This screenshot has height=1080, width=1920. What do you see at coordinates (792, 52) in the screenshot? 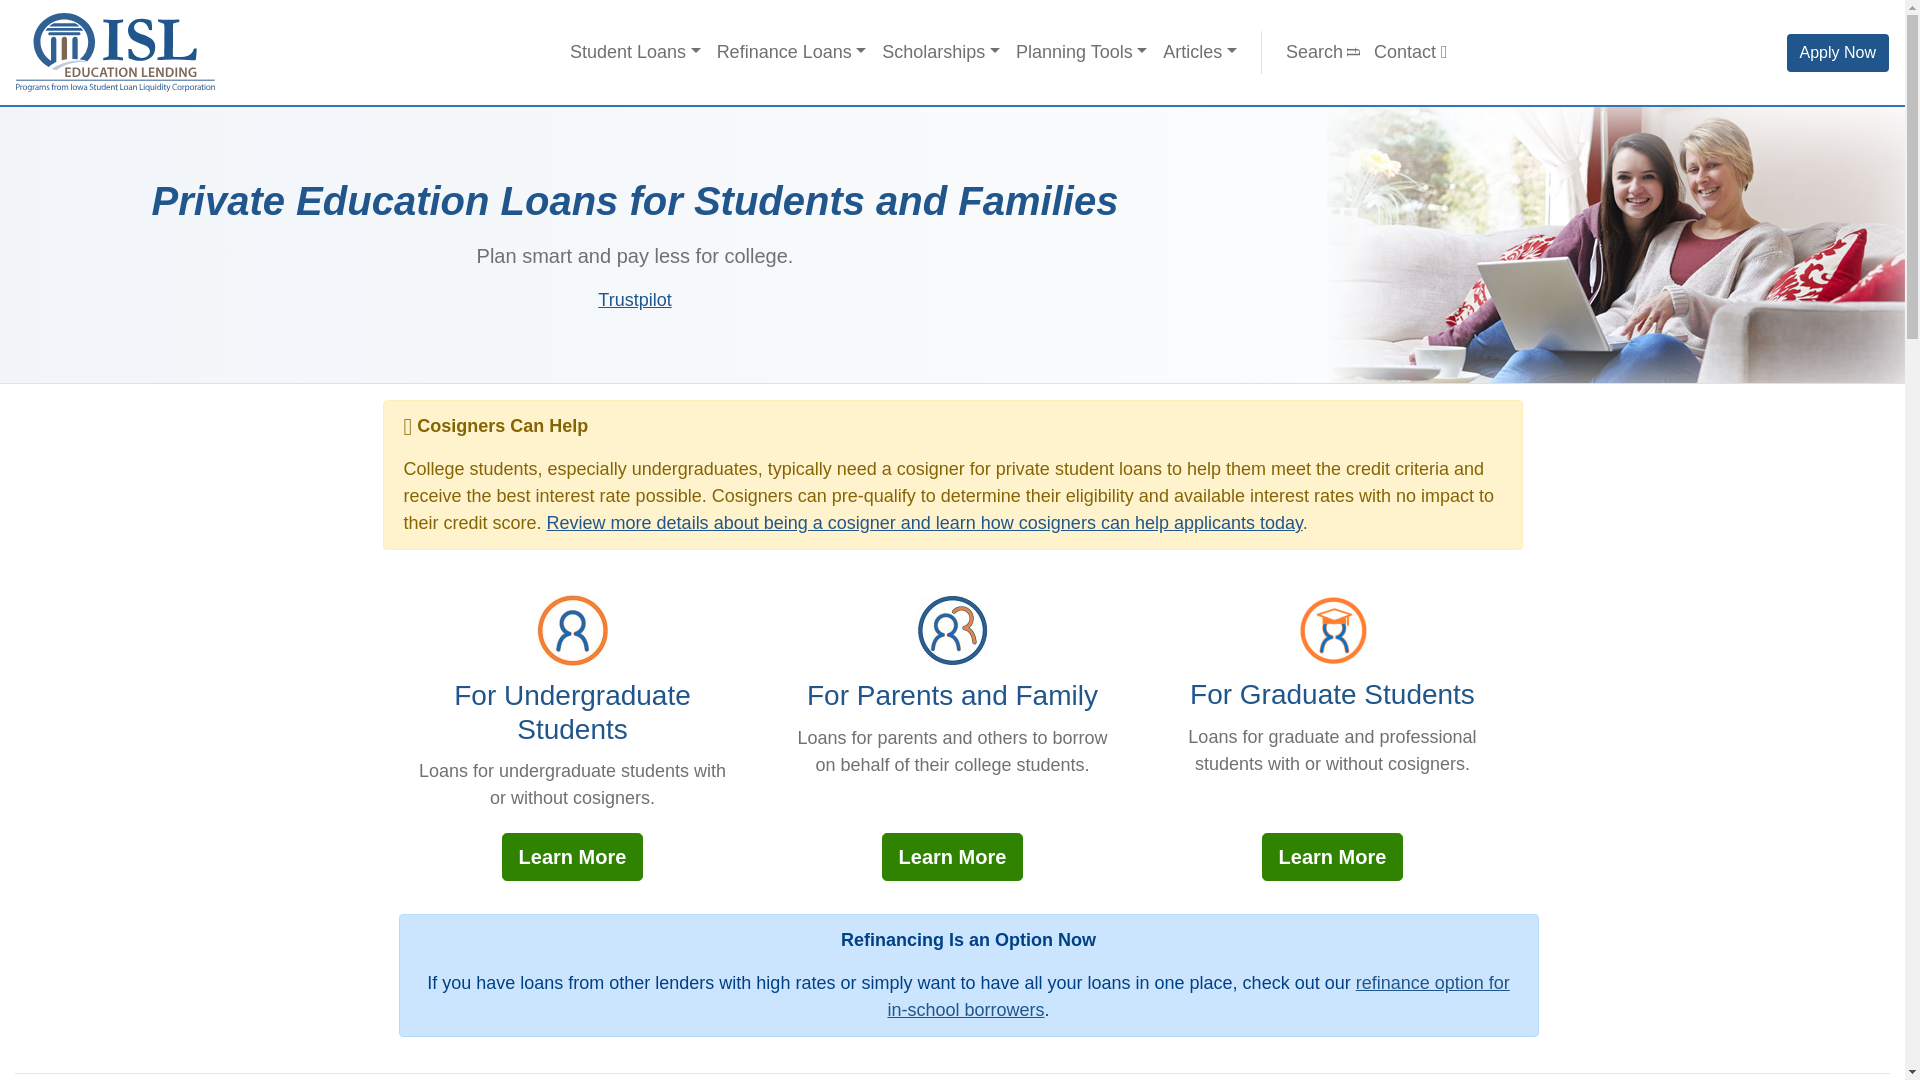
I see `Refinance Loans` at bounding box center [792, 52].